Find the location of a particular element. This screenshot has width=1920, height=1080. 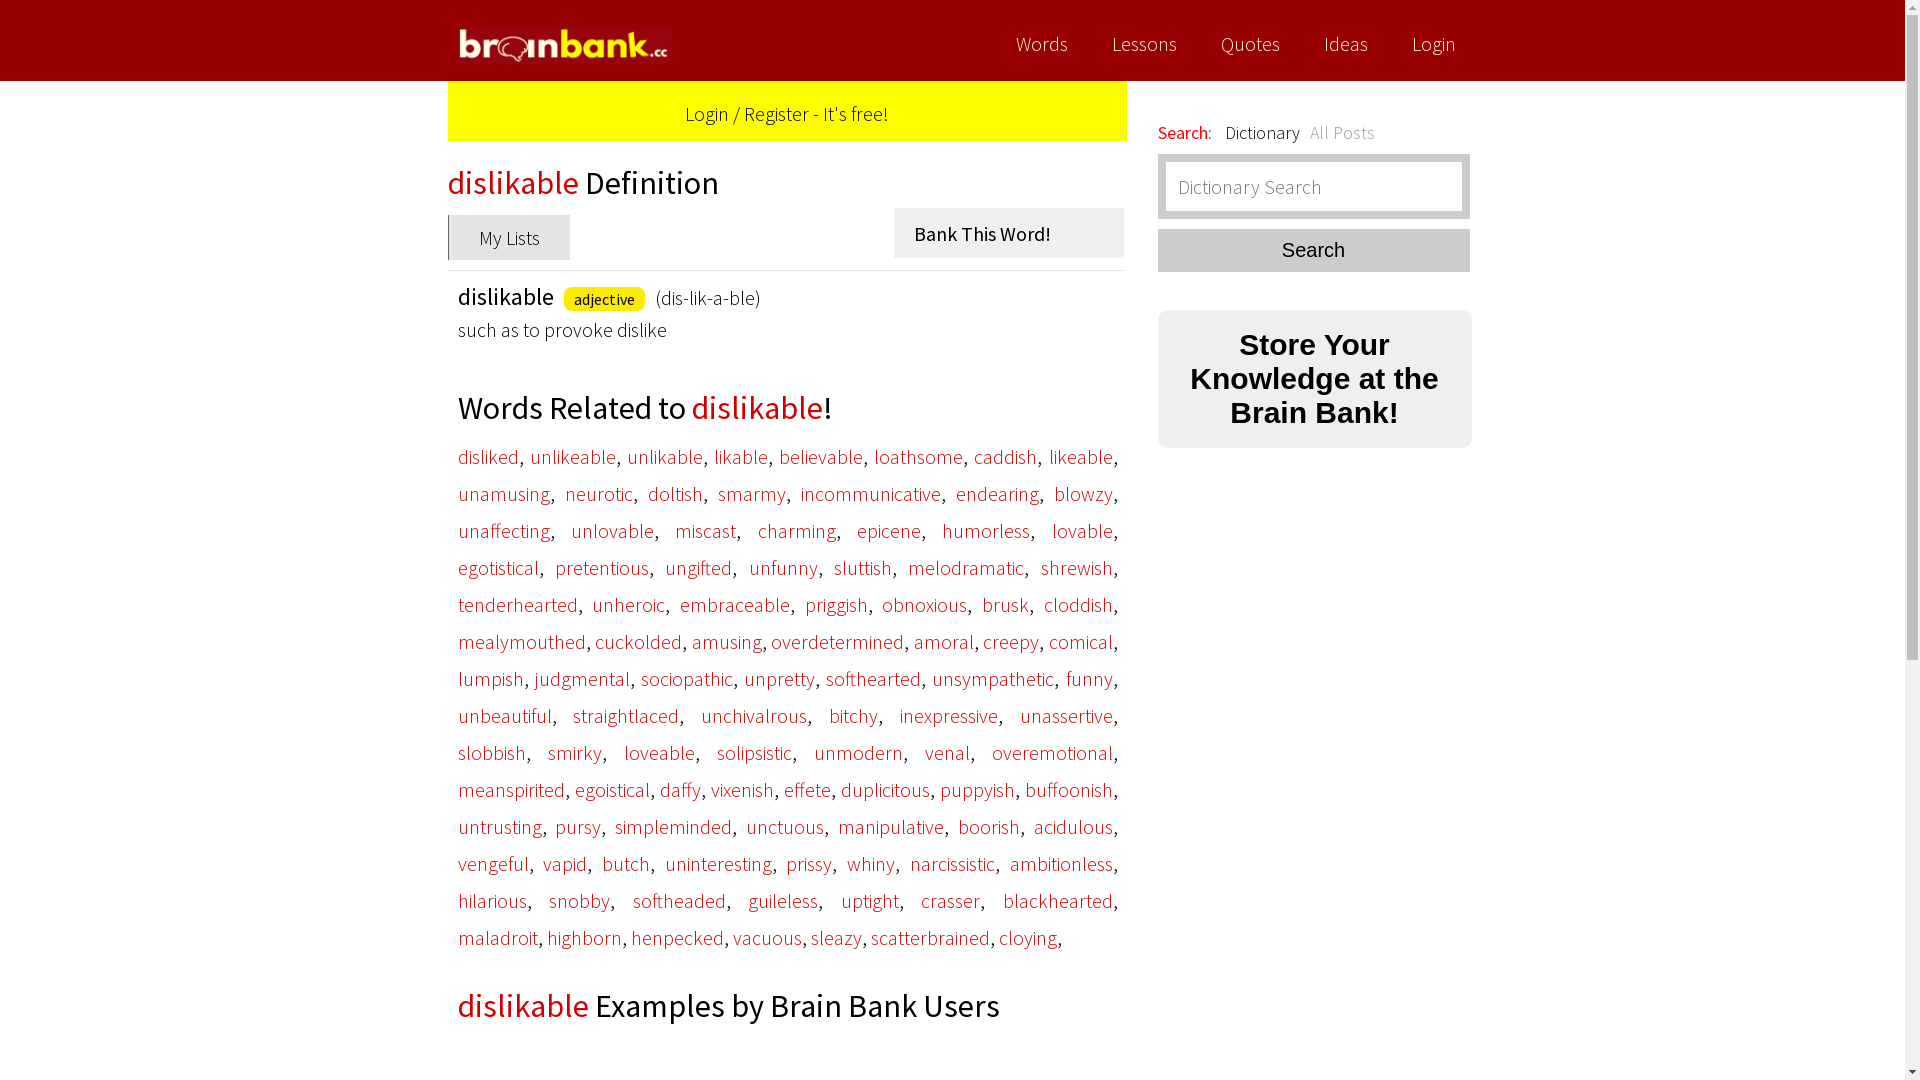

softhearted is located at coordinates (874, 678).